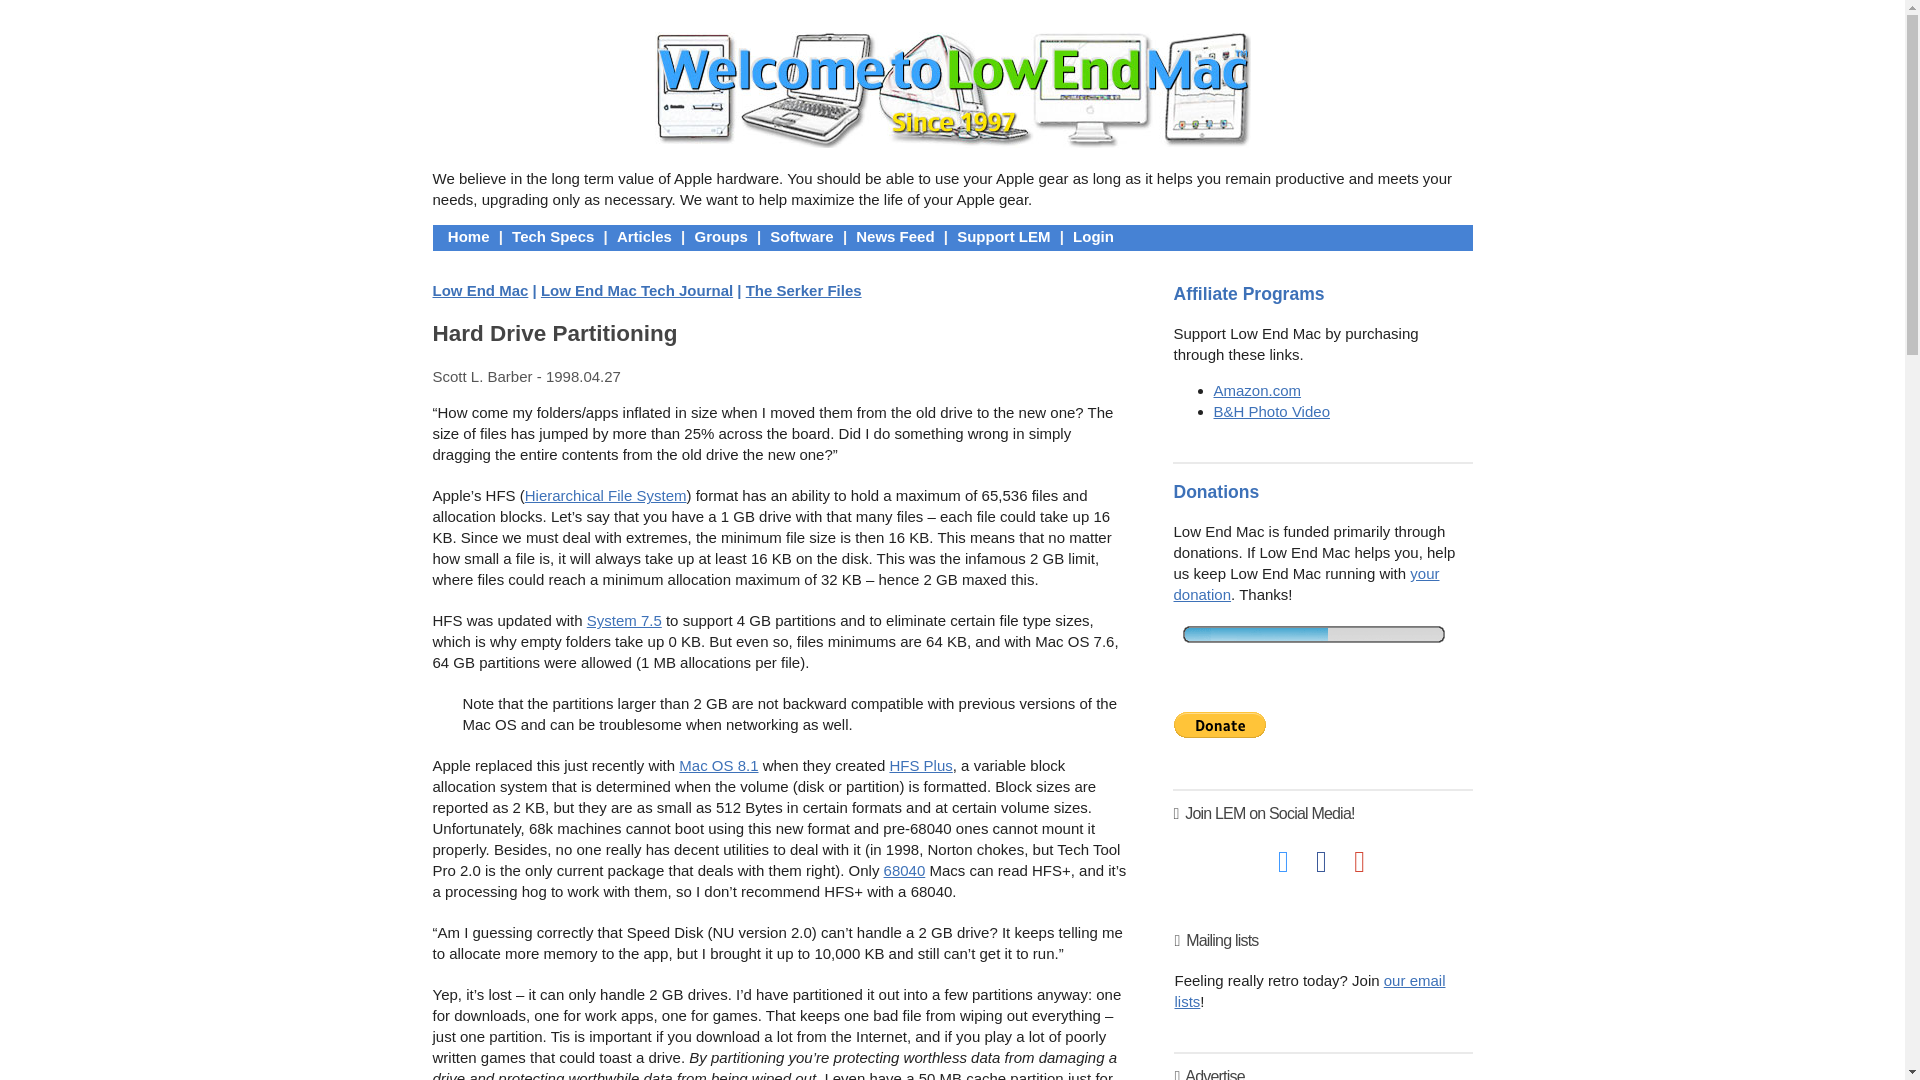 The width and height of the screenshot is (1920, 1080). What do you see at coordinates (637, 290) in the screenshot?
I see `Low End Mac Tech Journal` at bounding box center [637, 290].